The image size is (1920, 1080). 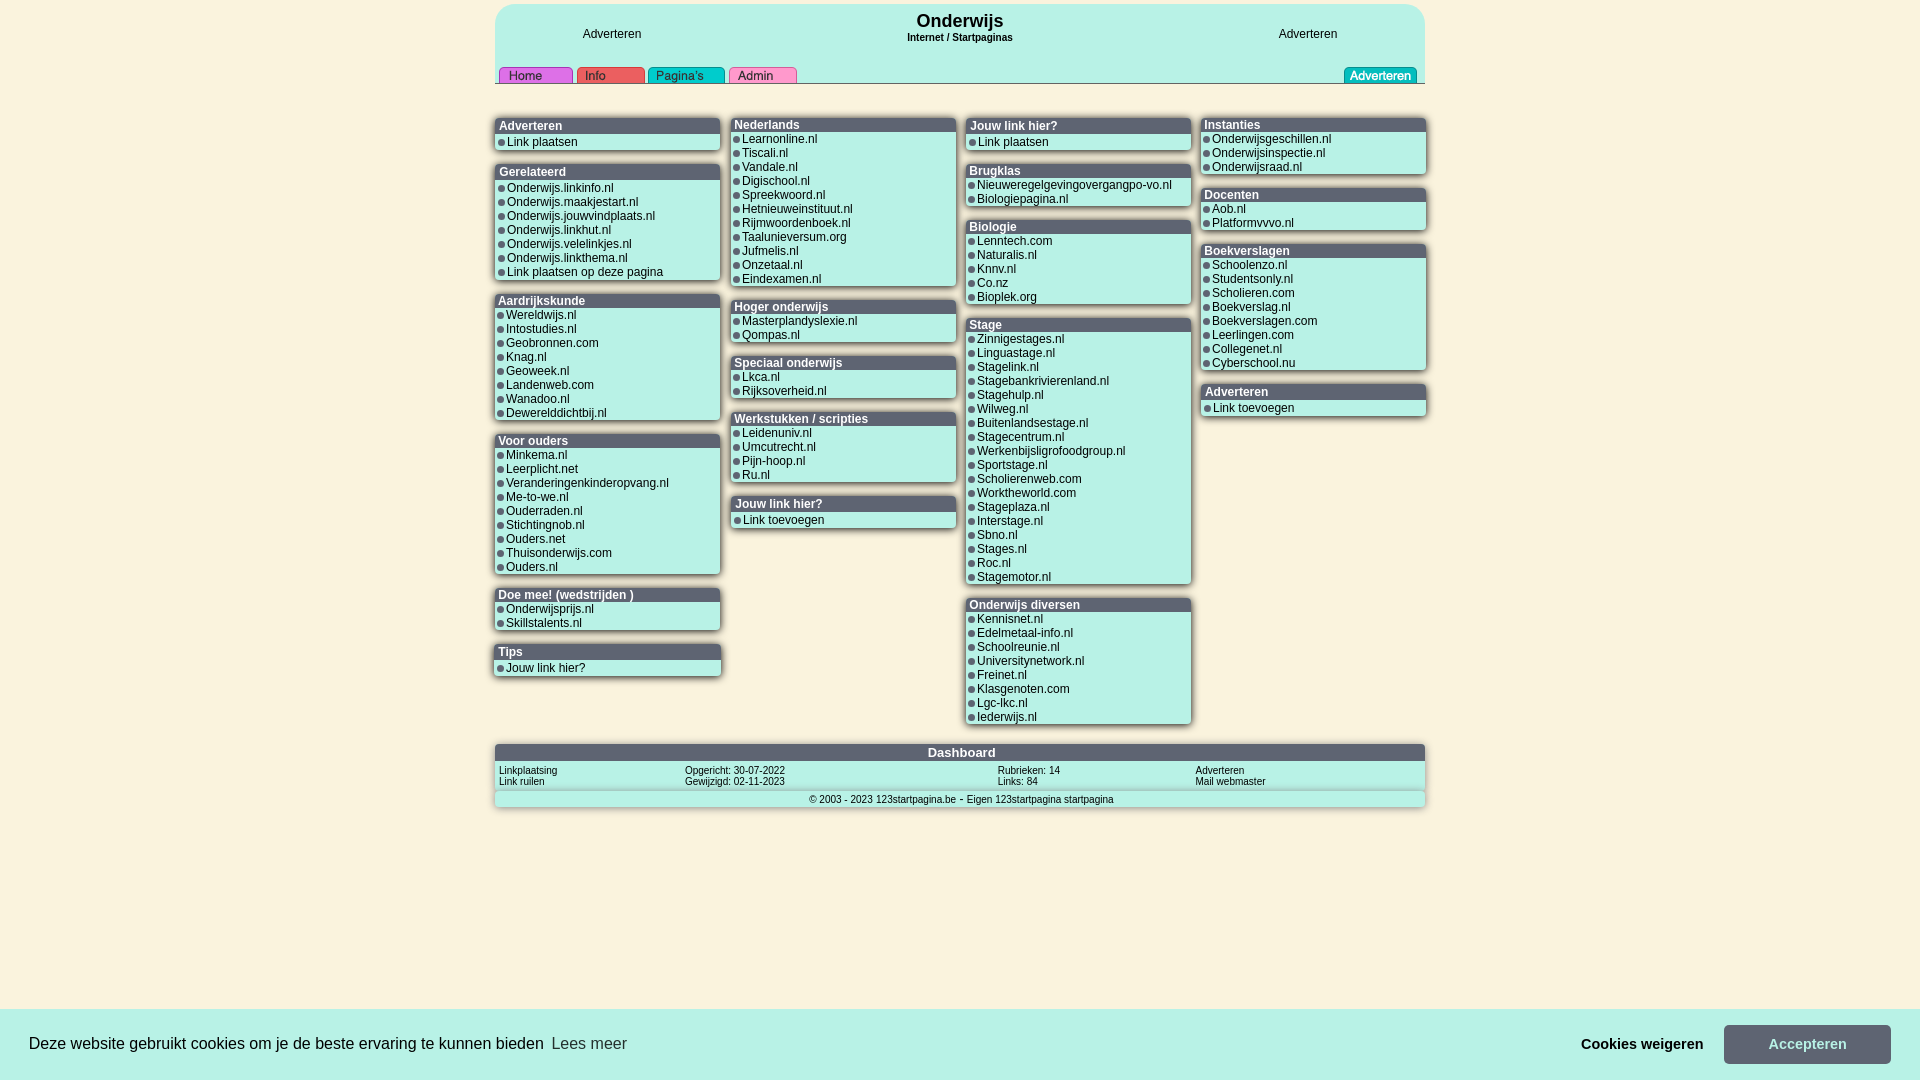 What do you see at coordinates (1257, 167) in the screenshot?
I see `Onderwijsraad.nl` at bounding box center [1257, 167].